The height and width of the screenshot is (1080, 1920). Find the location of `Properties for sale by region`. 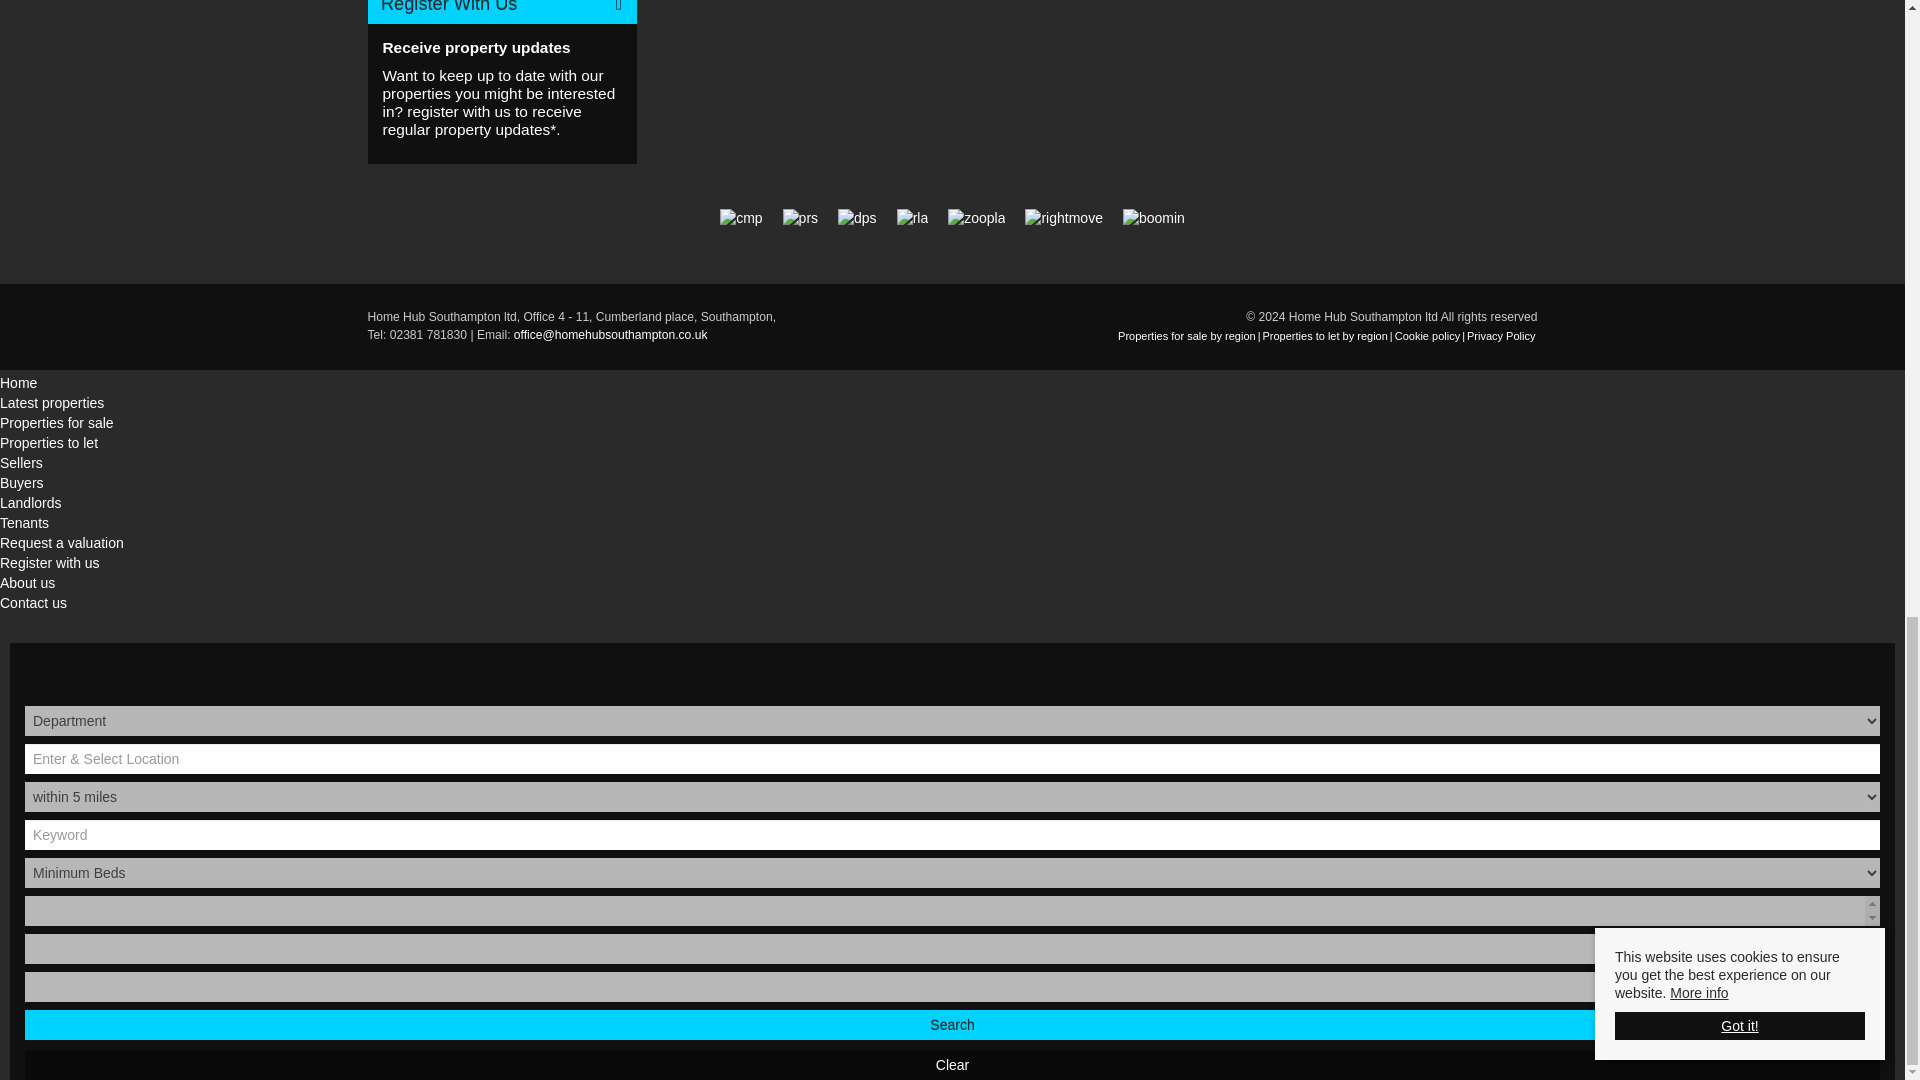

Properties for sale by region is located at coordinates (1187, 336).